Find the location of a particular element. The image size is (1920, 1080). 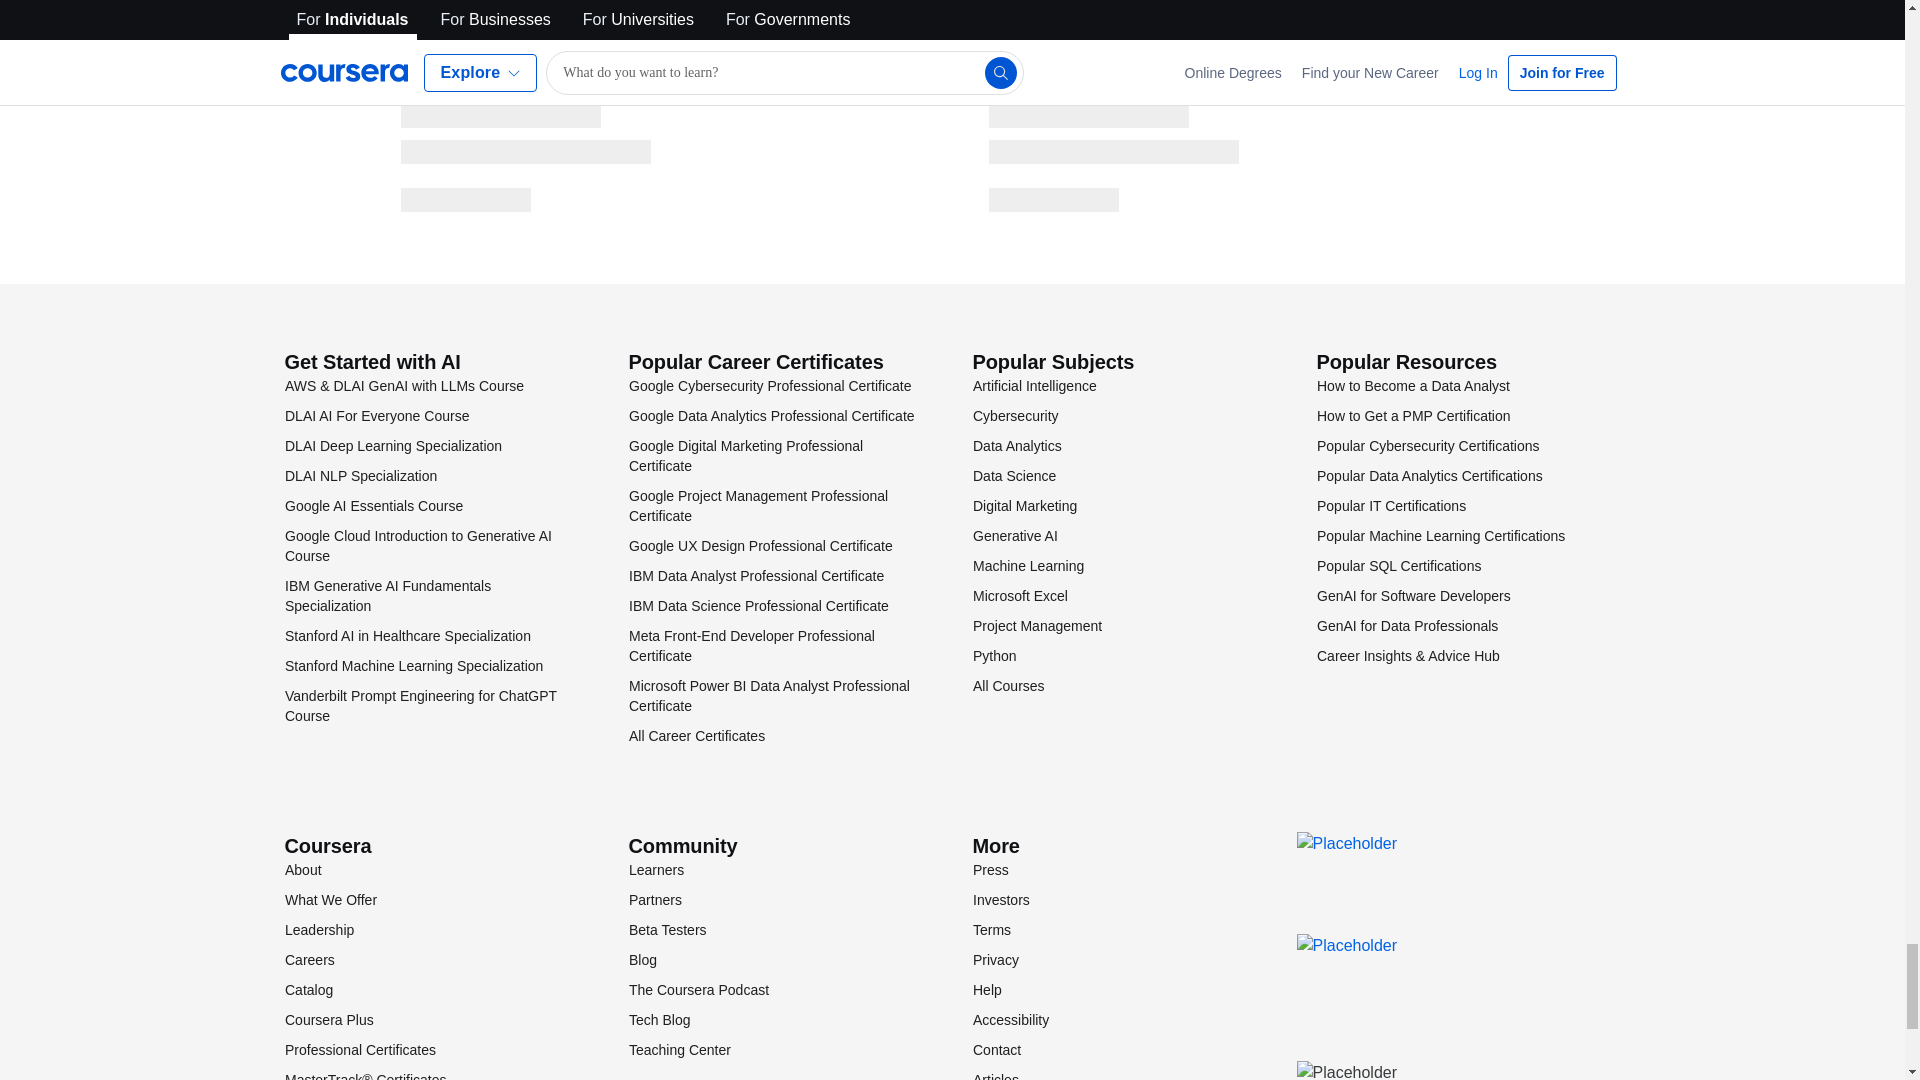

Google Data Analytics Professional Certificate is located at coordinates (770, 416).